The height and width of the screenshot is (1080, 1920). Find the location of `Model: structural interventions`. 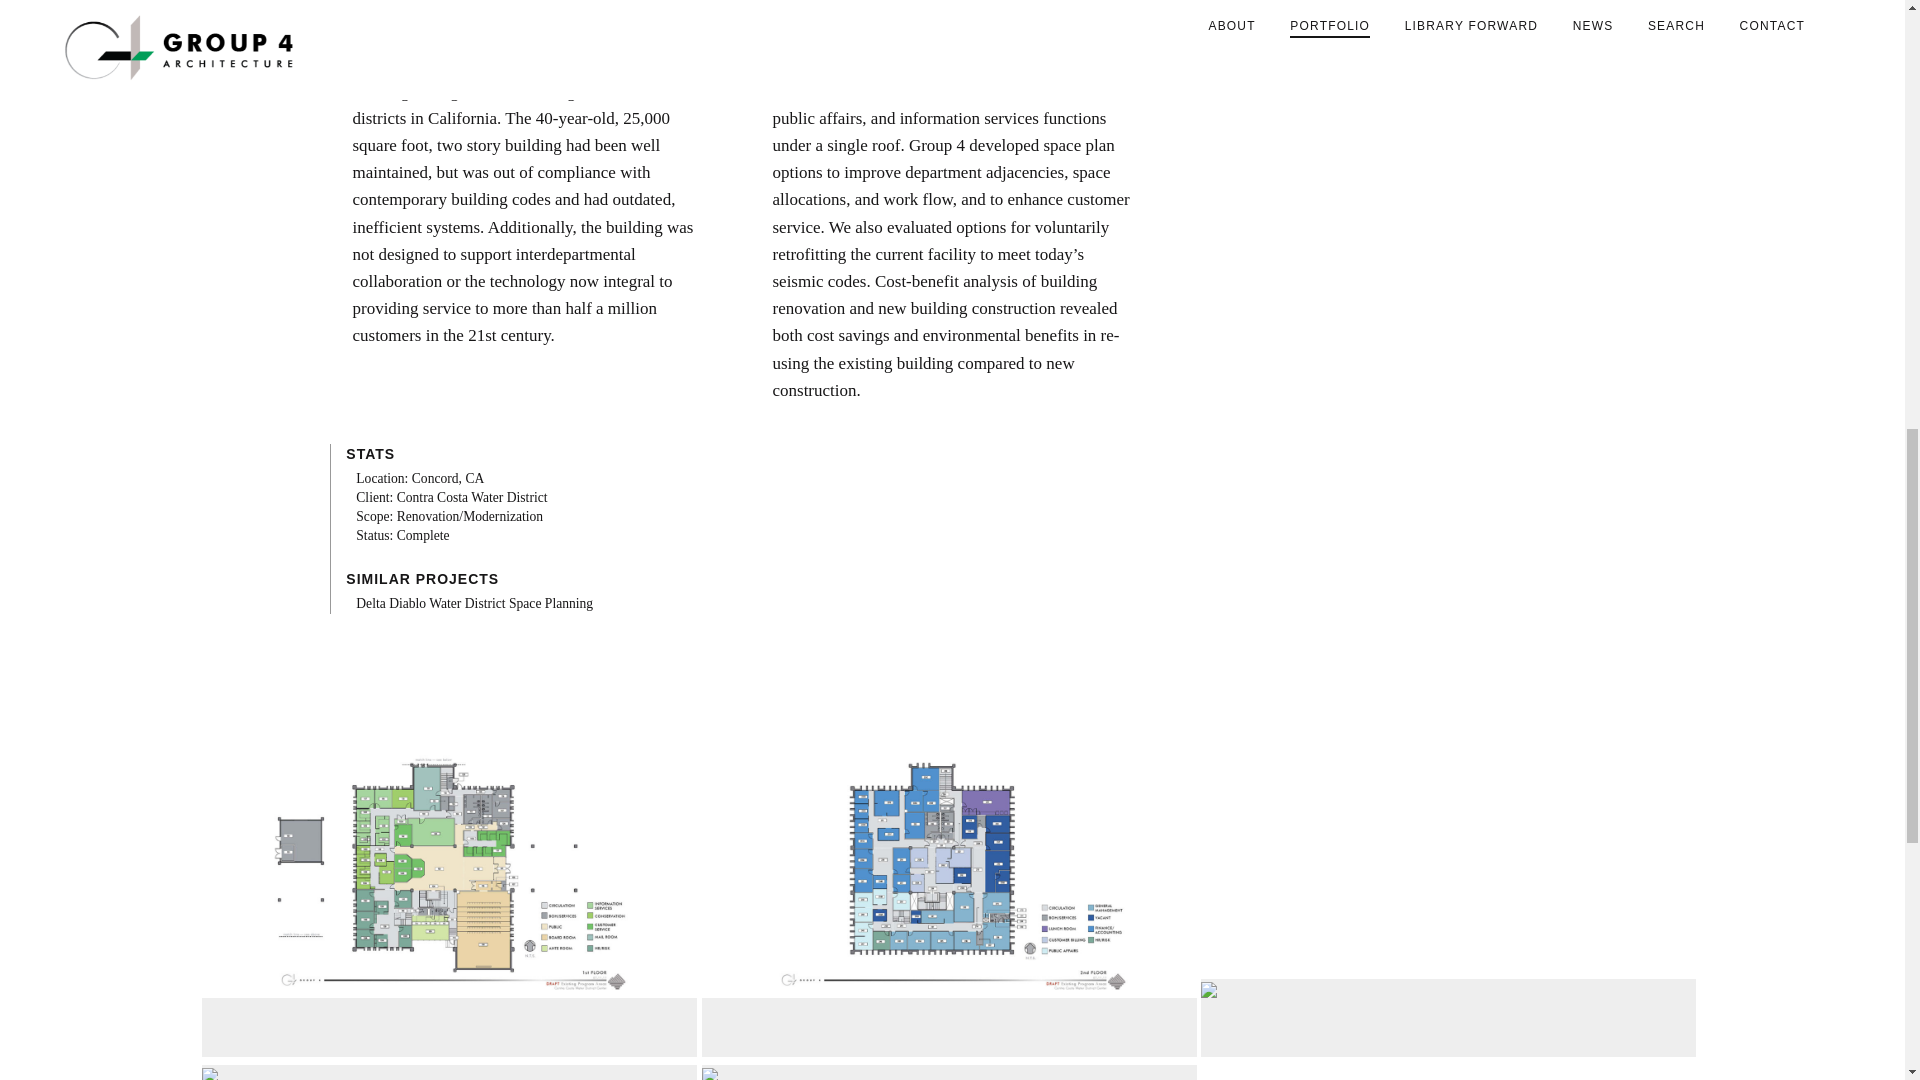

Model: structural interventions is located at coordinates (1417, 1043).